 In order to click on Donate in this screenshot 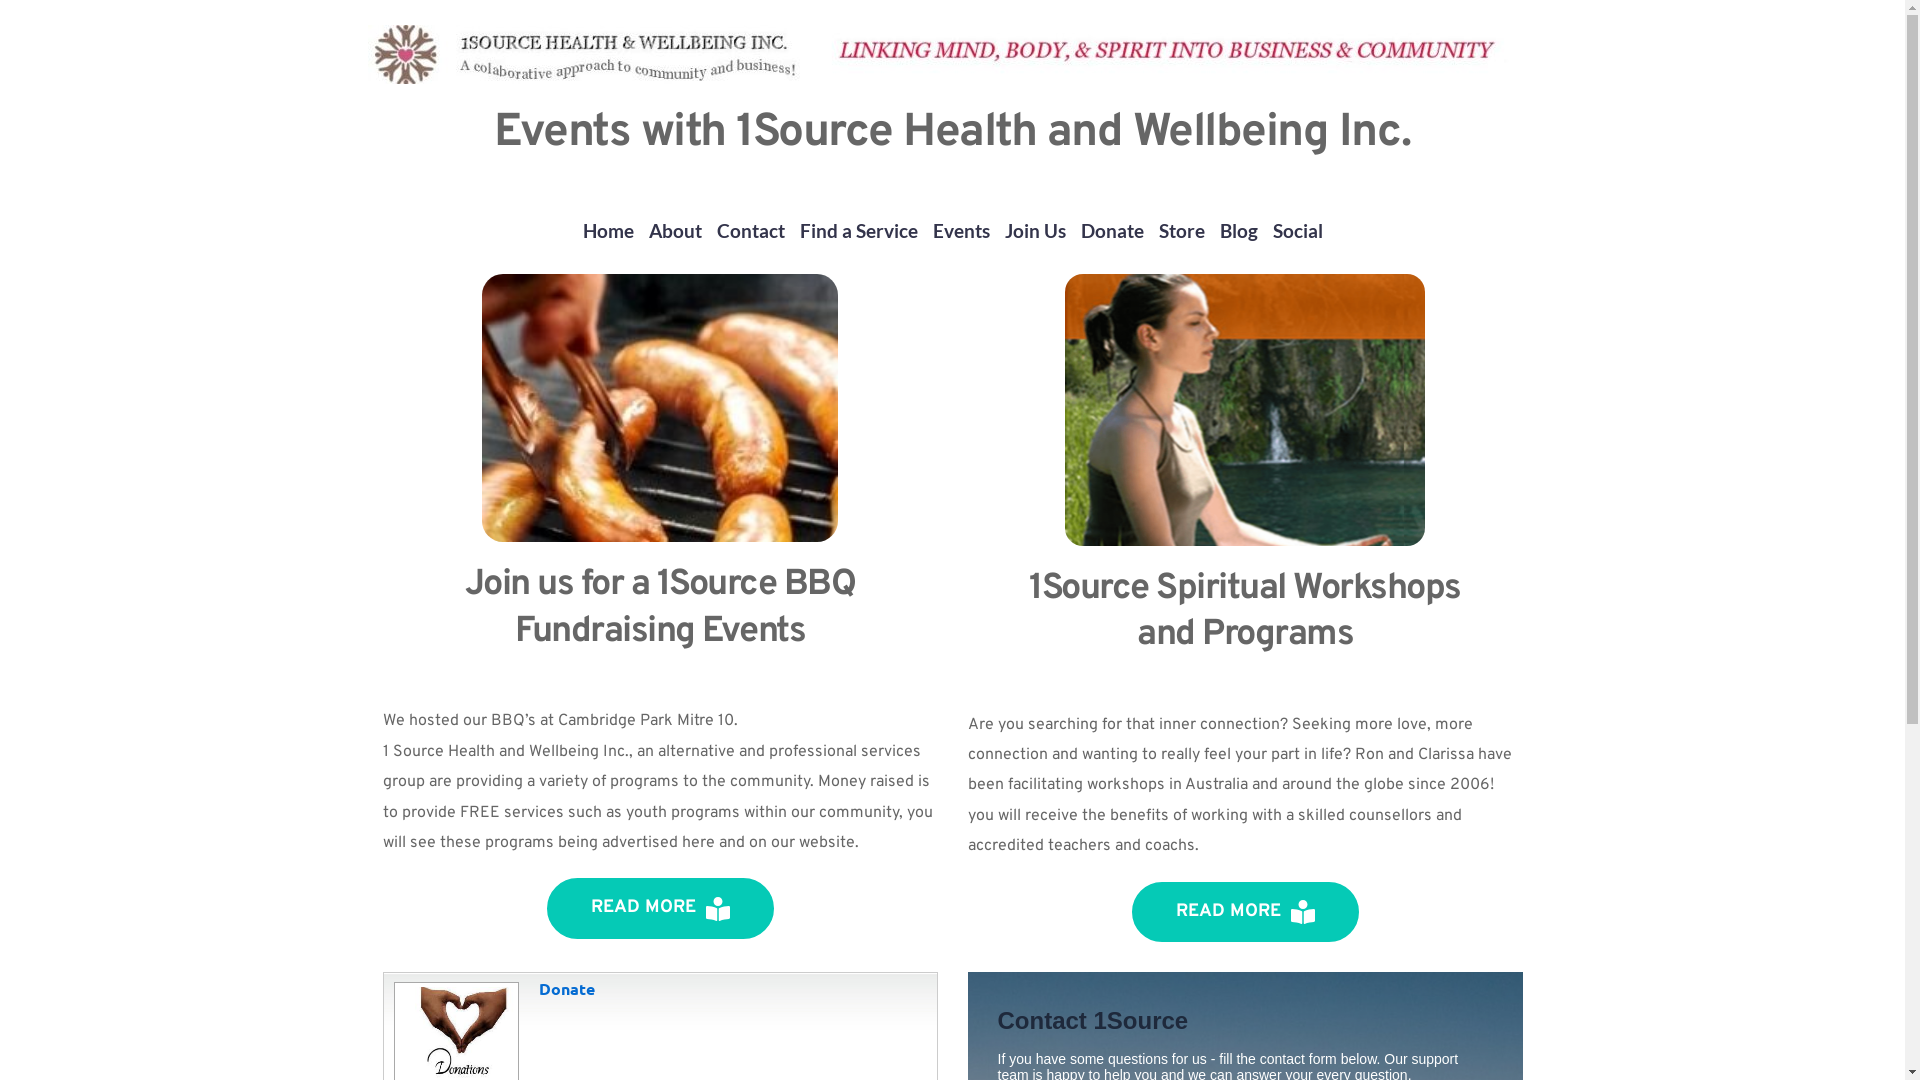, I will do `click(566, 988)`.